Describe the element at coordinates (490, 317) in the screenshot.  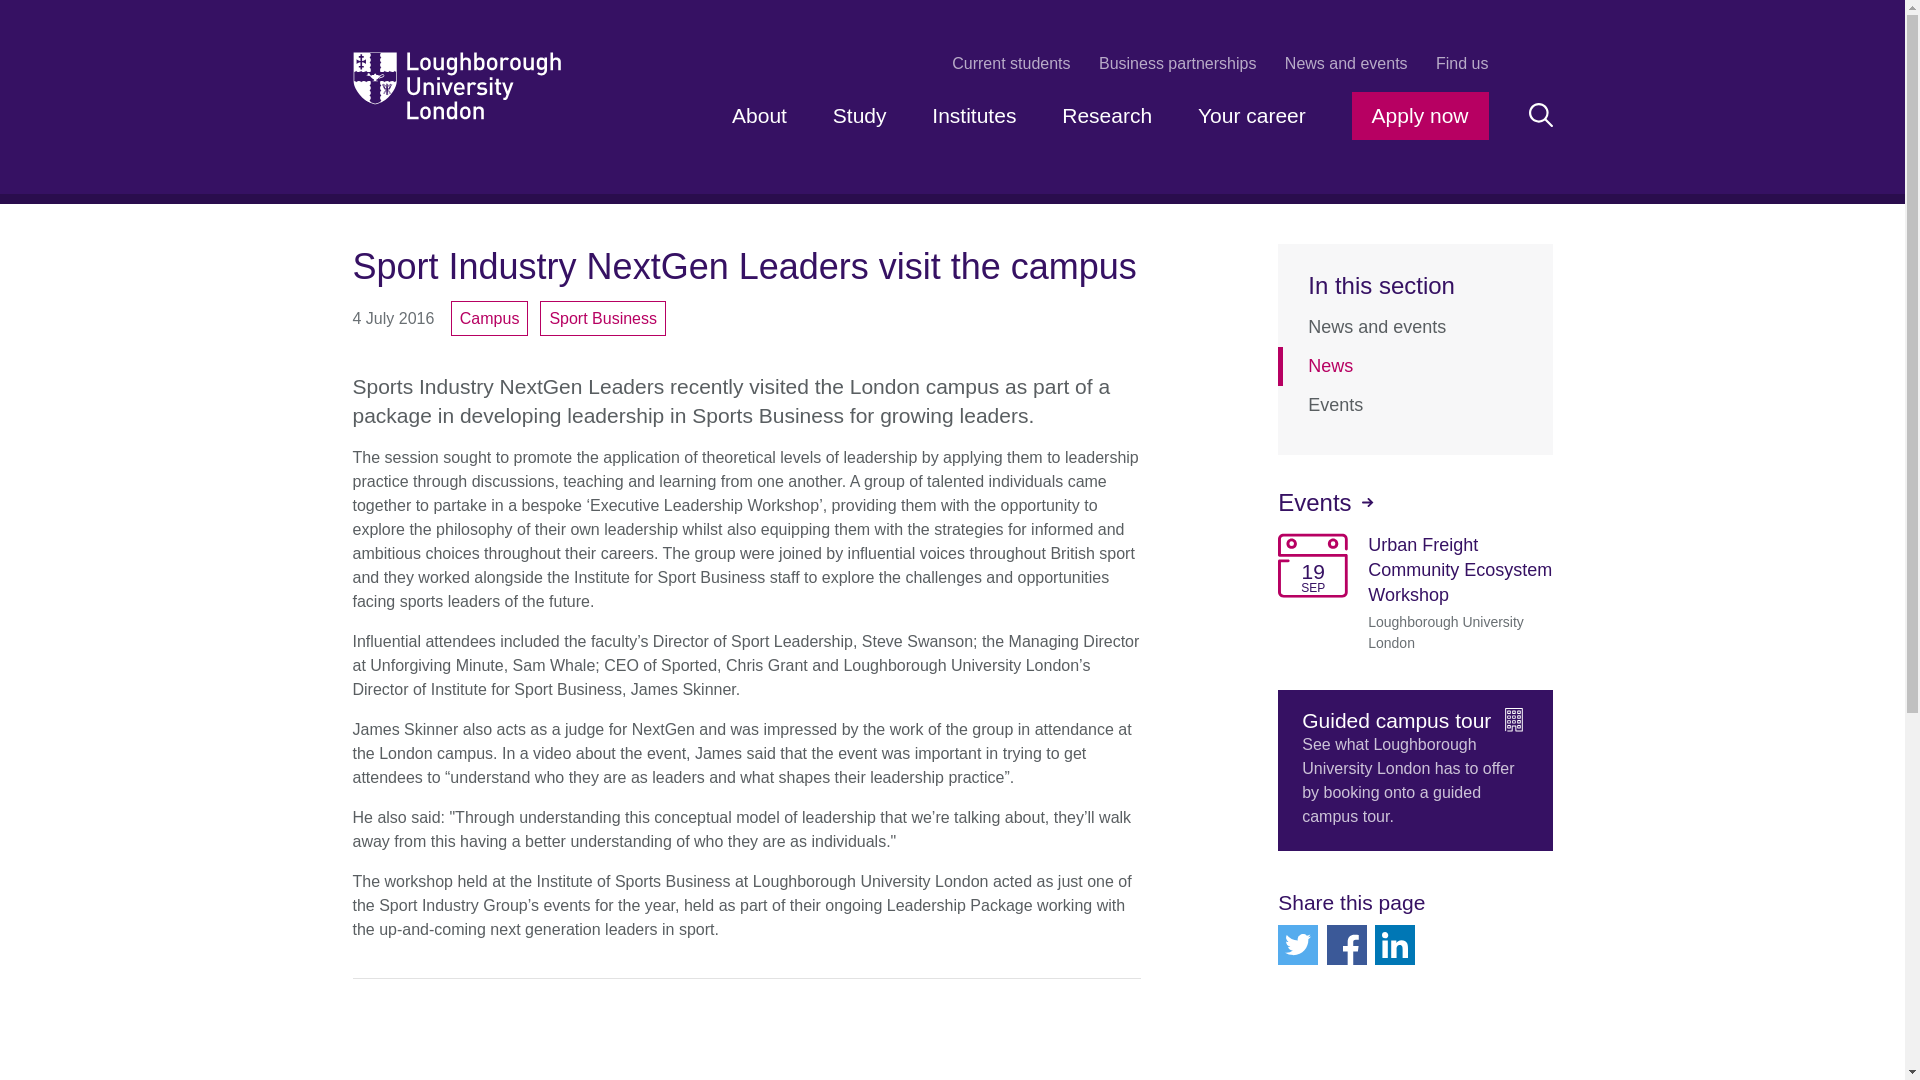
I see `Campus` at that location.